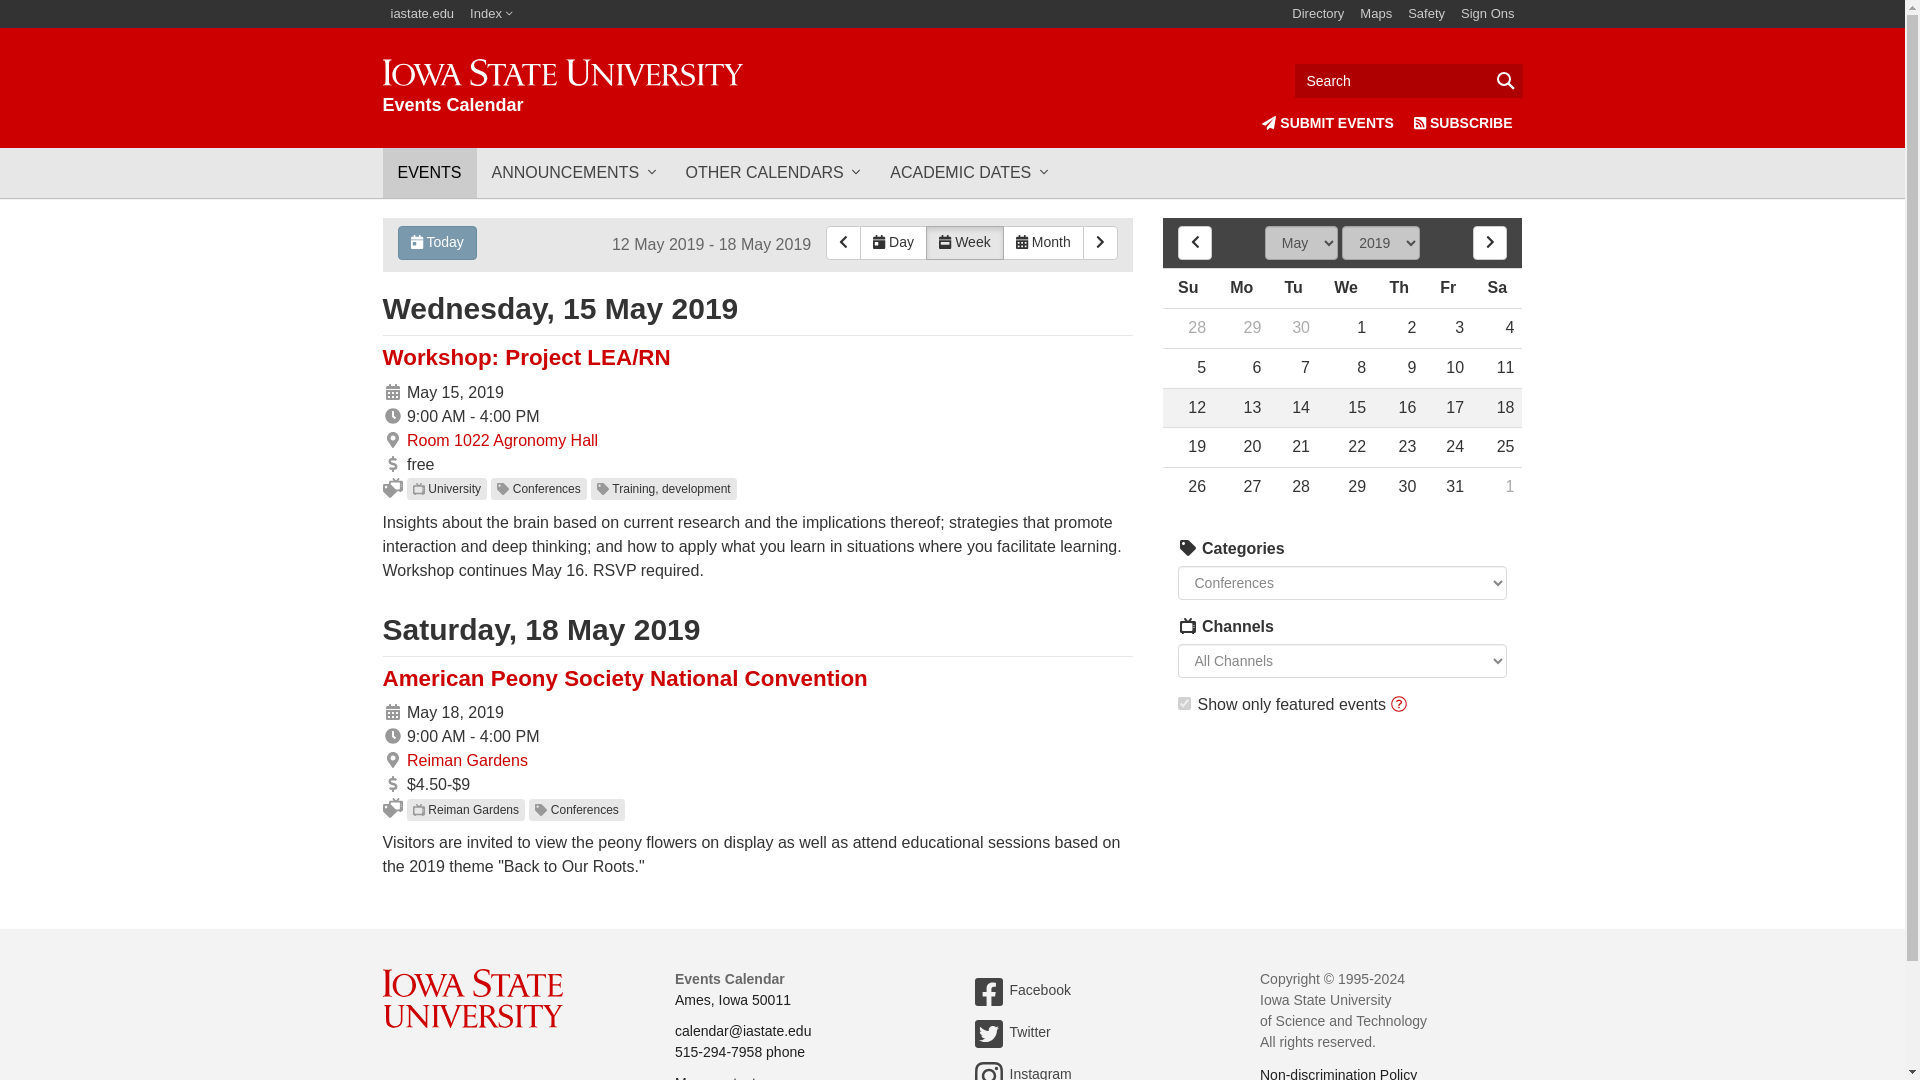 This screenshot has height=1080, width=1920. I want to click on Date, so click(392, 392).